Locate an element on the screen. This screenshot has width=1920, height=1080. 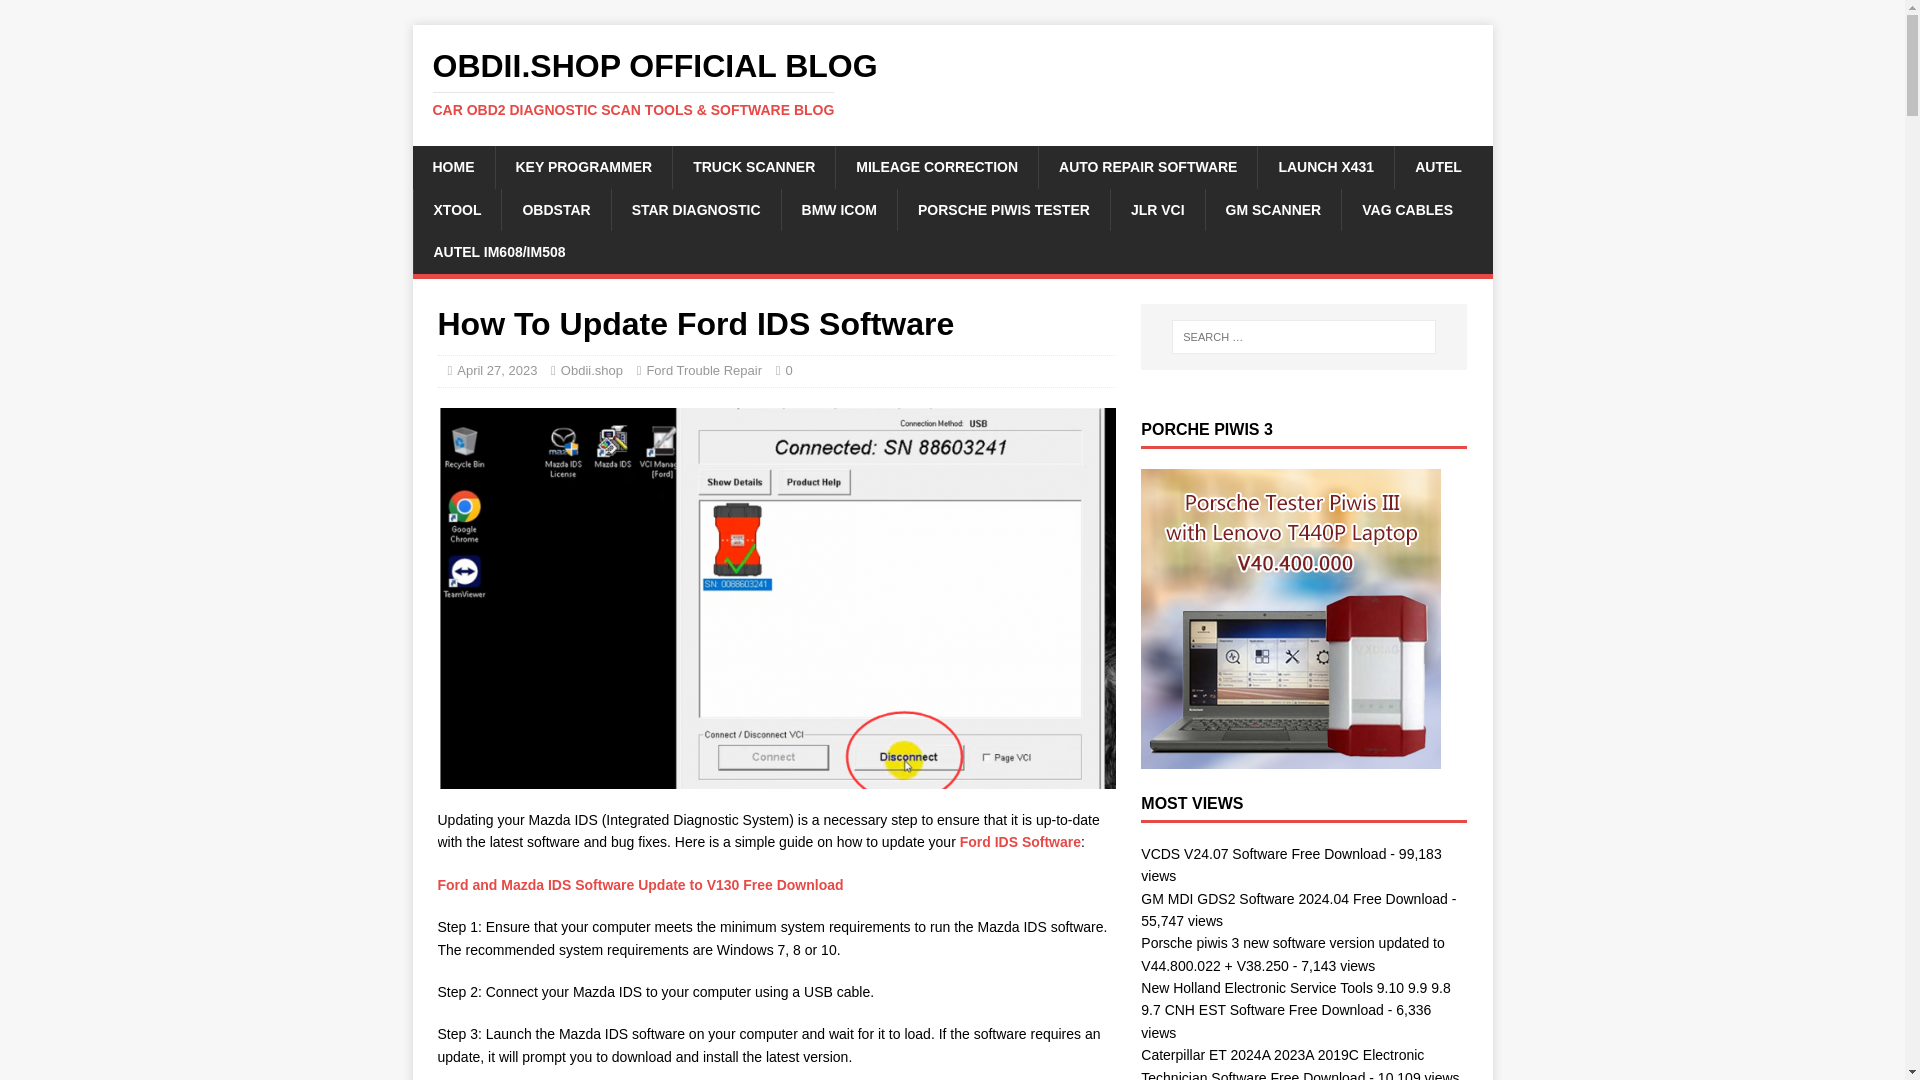
OBDSTAR is located at coordinates (556, 210).